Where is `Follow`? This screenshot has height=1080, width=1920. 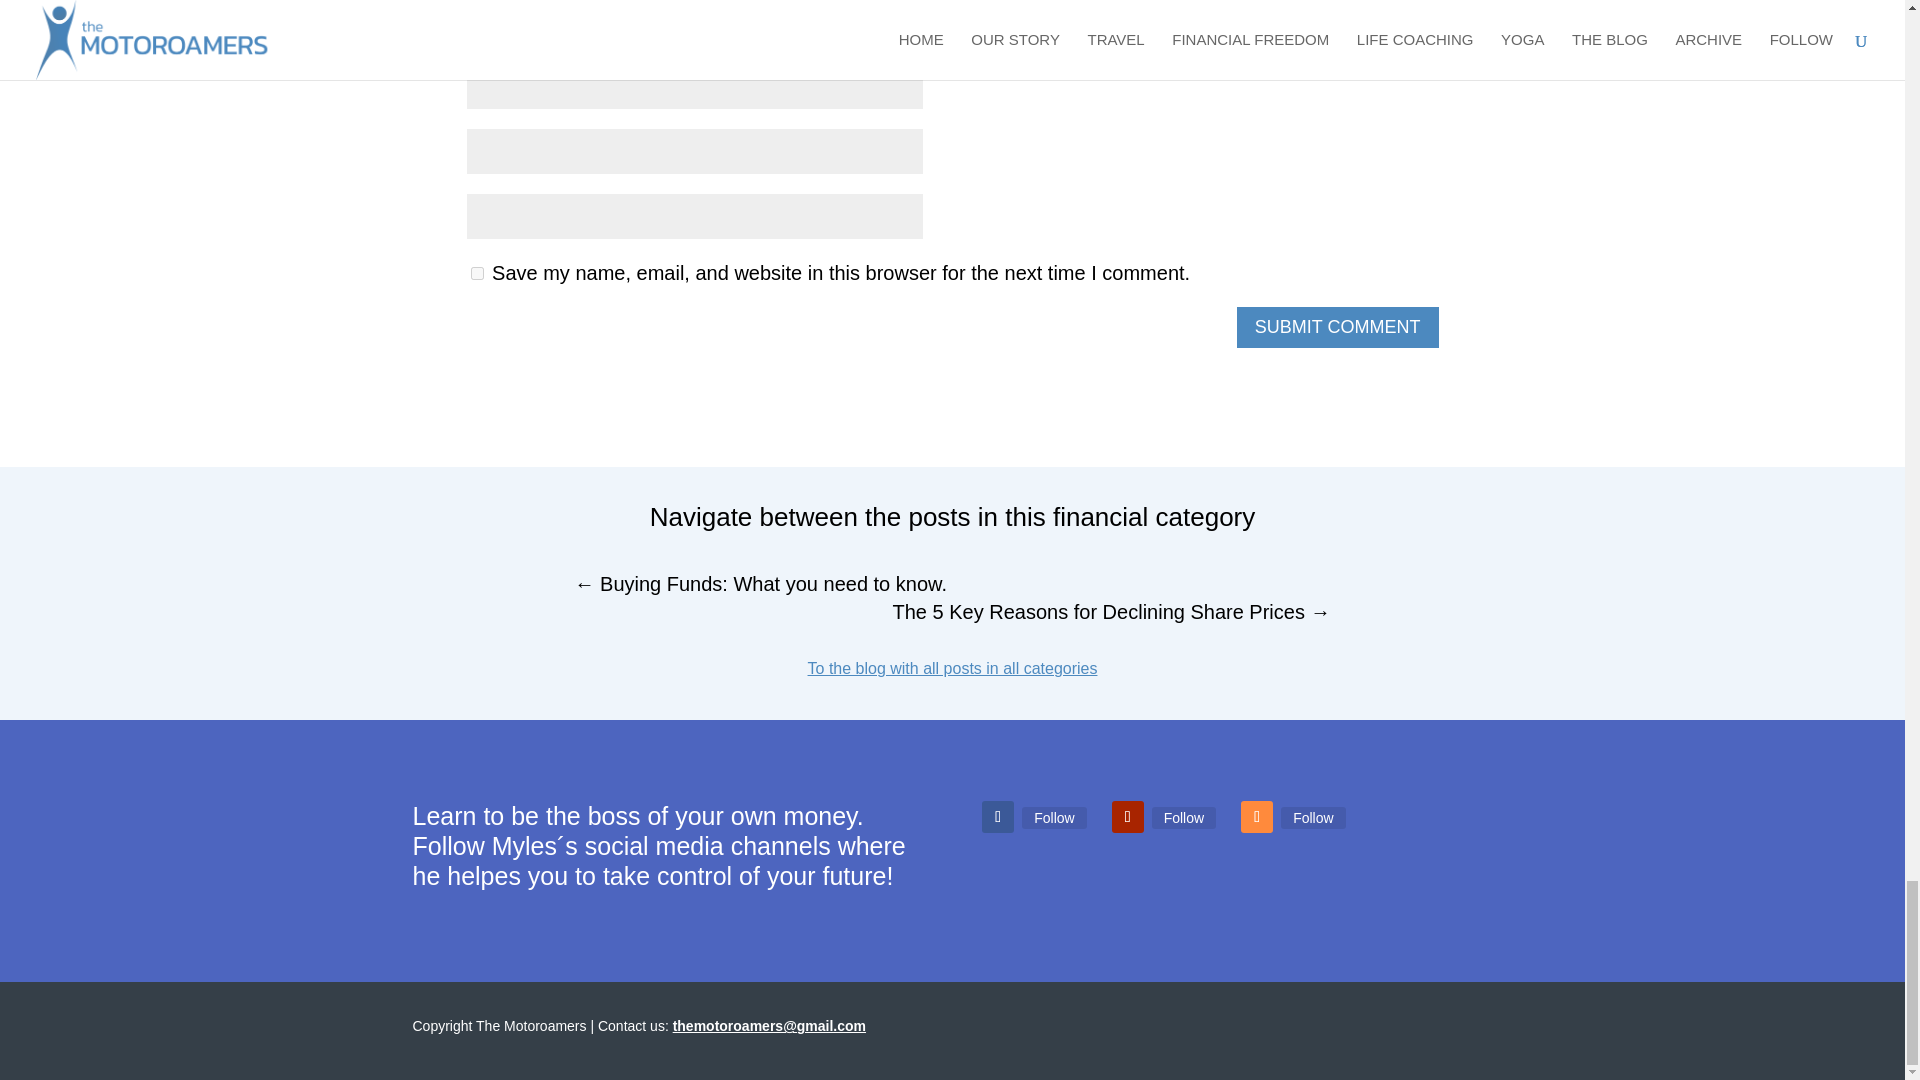
Follow is located at coordinates (1054, 818).